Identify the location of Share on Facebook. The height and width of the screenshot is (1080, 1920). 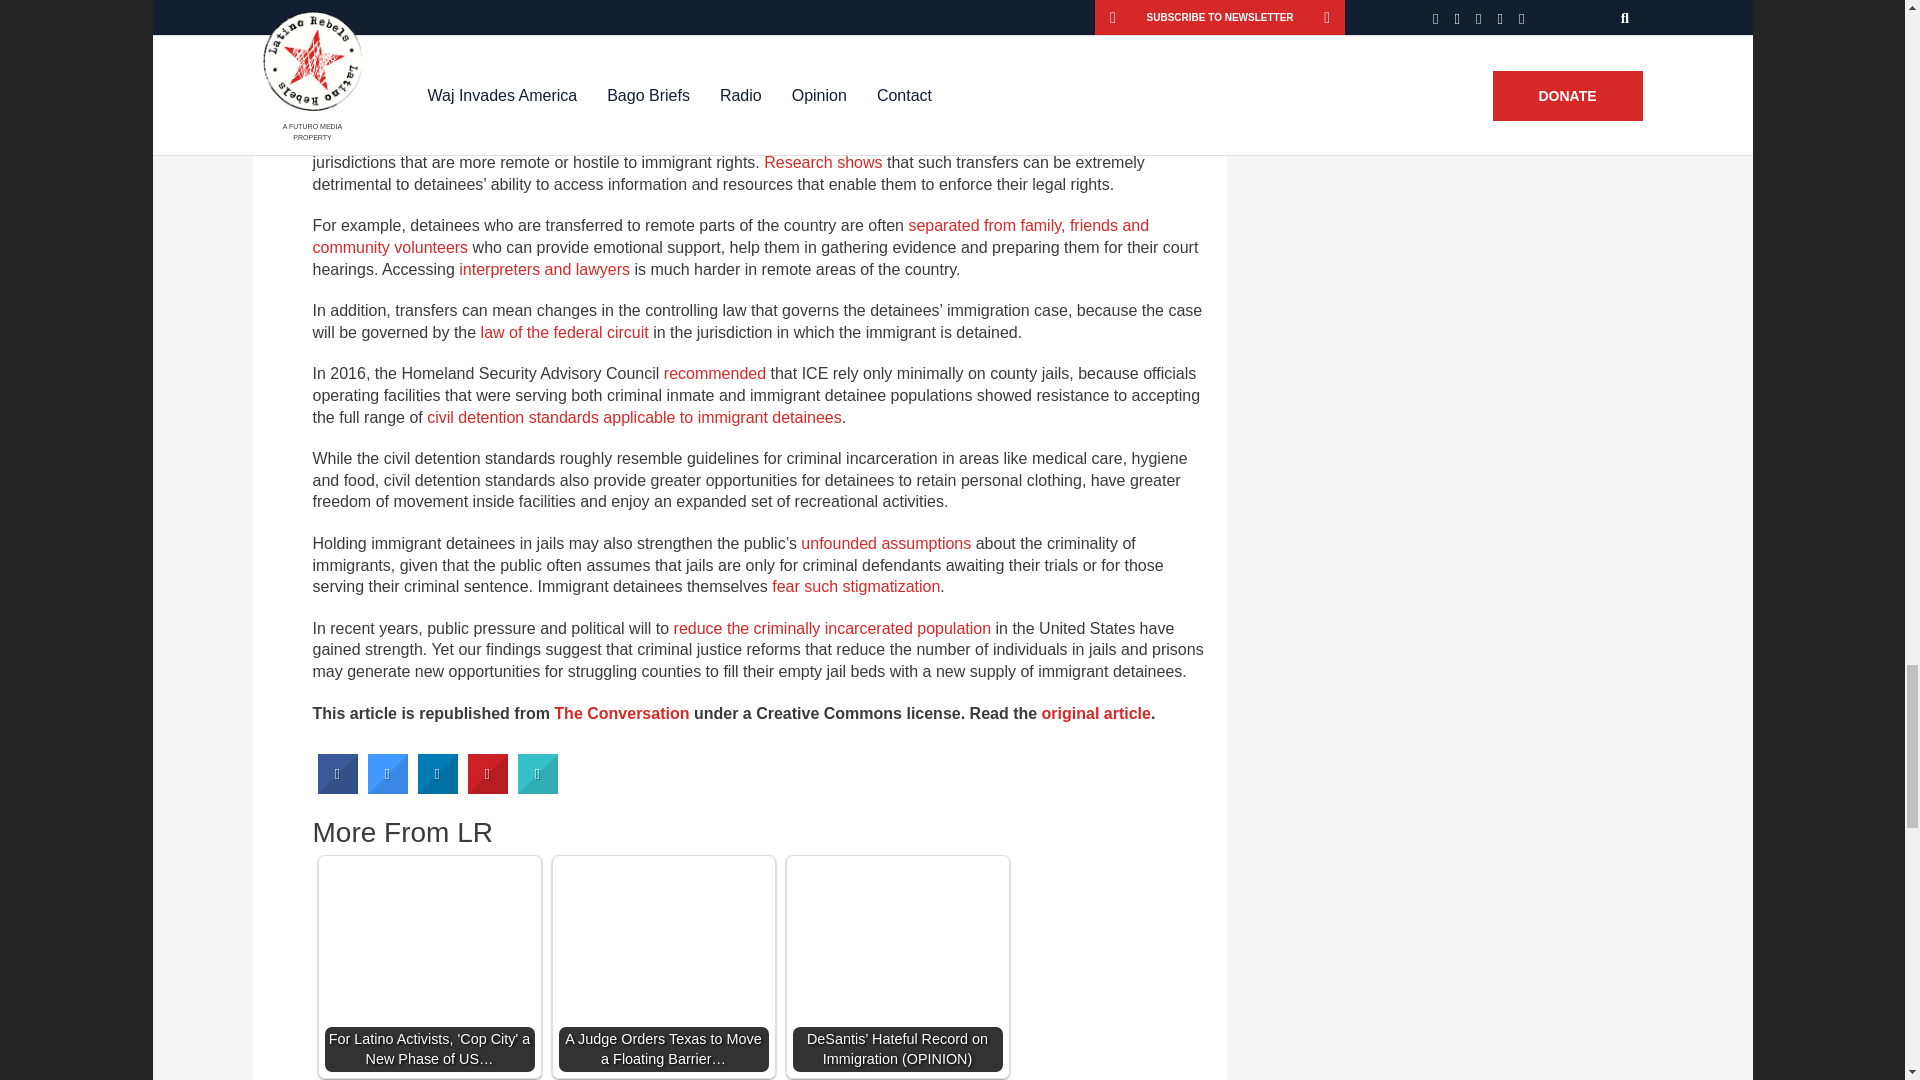
(338, 788).